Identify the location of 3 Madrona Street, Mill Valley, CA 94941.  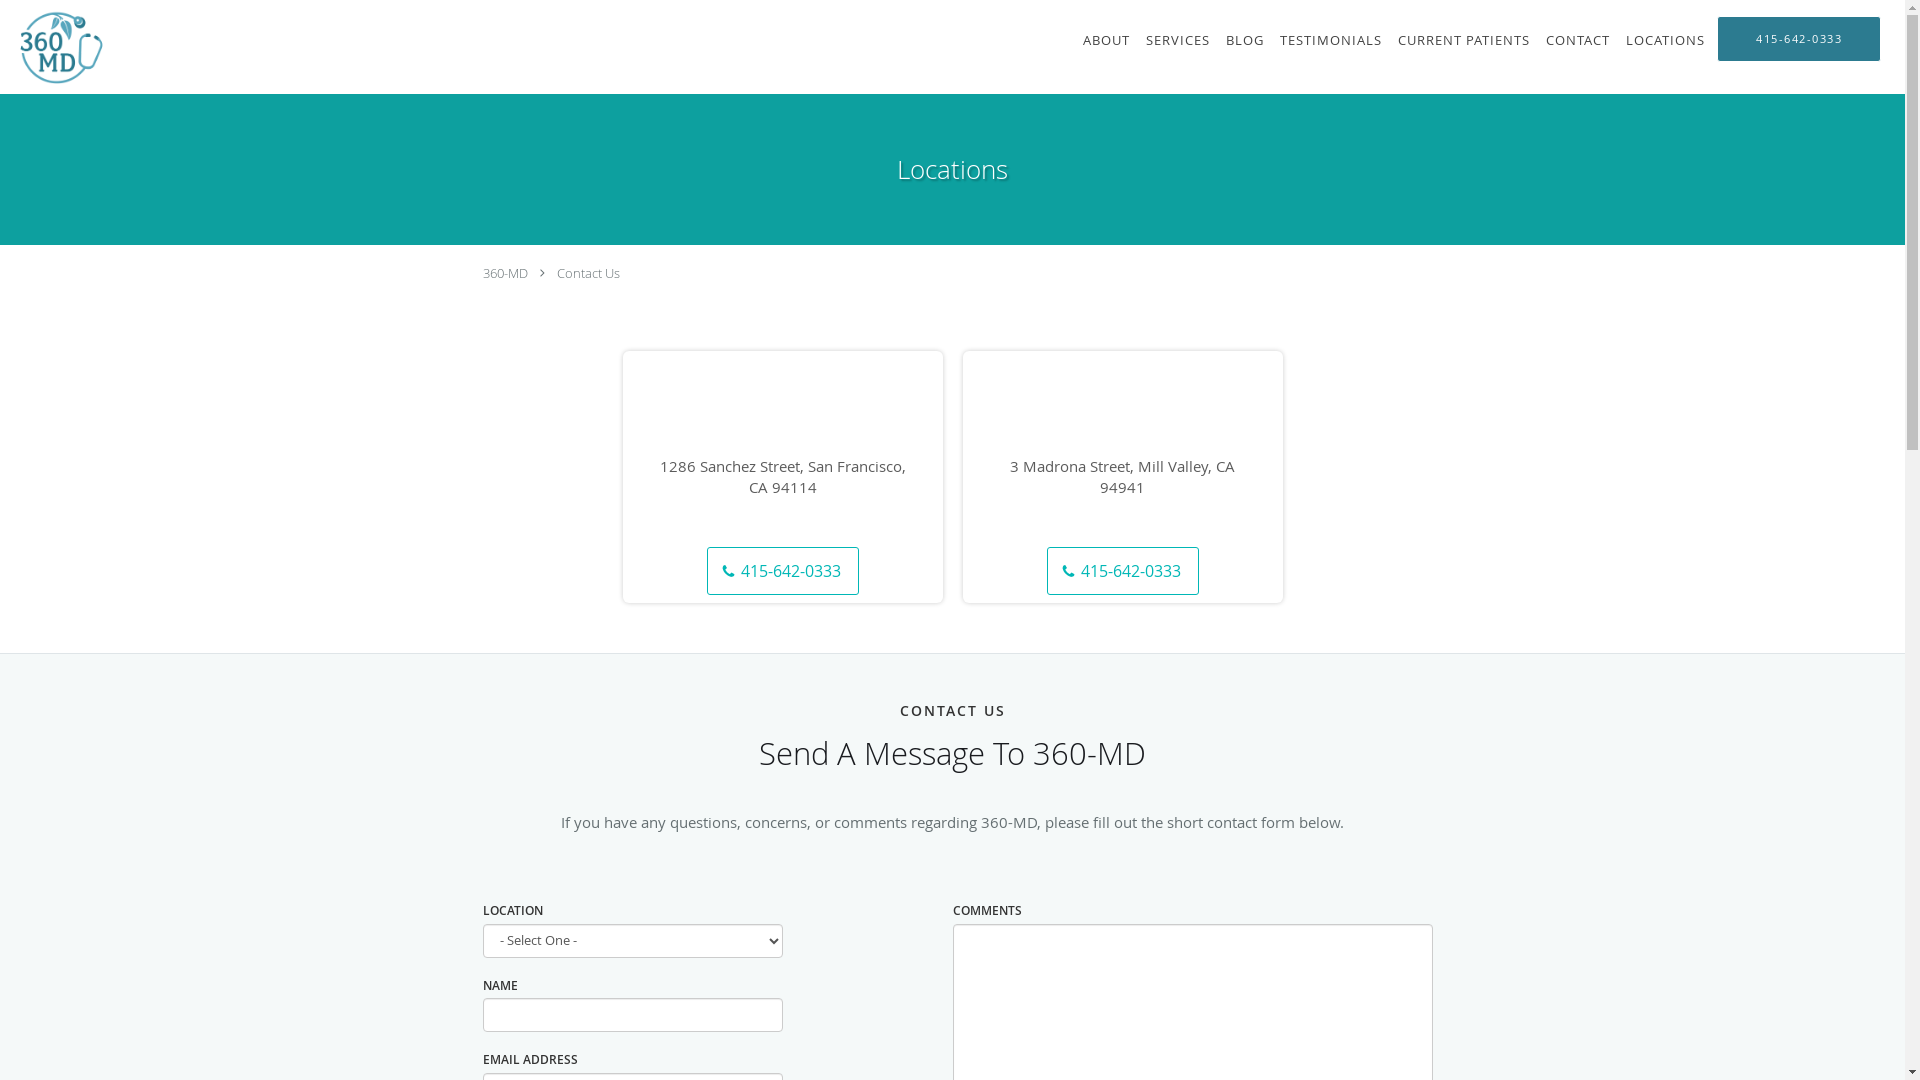
(1123, 477).